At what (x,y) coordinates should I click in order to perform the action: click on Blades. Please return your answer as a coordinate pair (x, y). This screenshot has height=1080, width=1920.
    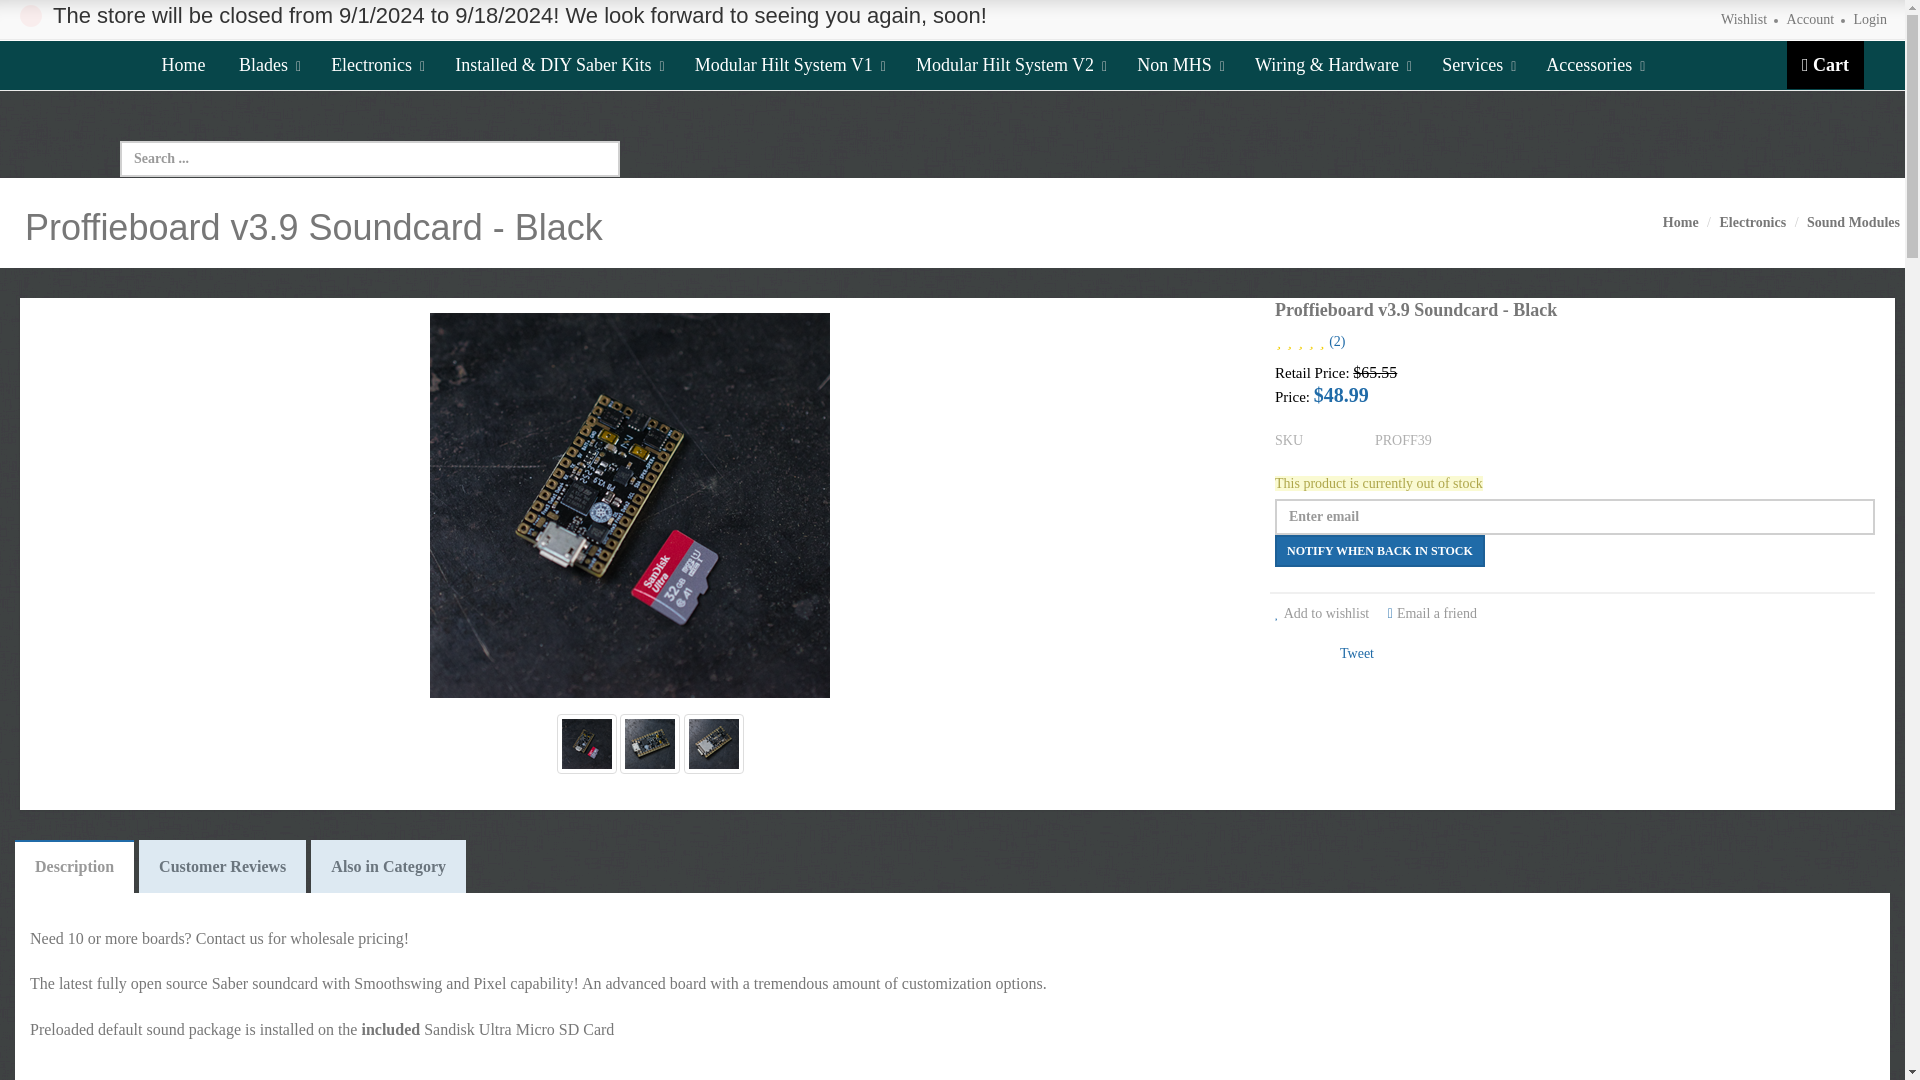
    Looking at the image, I should click on (270, 64).